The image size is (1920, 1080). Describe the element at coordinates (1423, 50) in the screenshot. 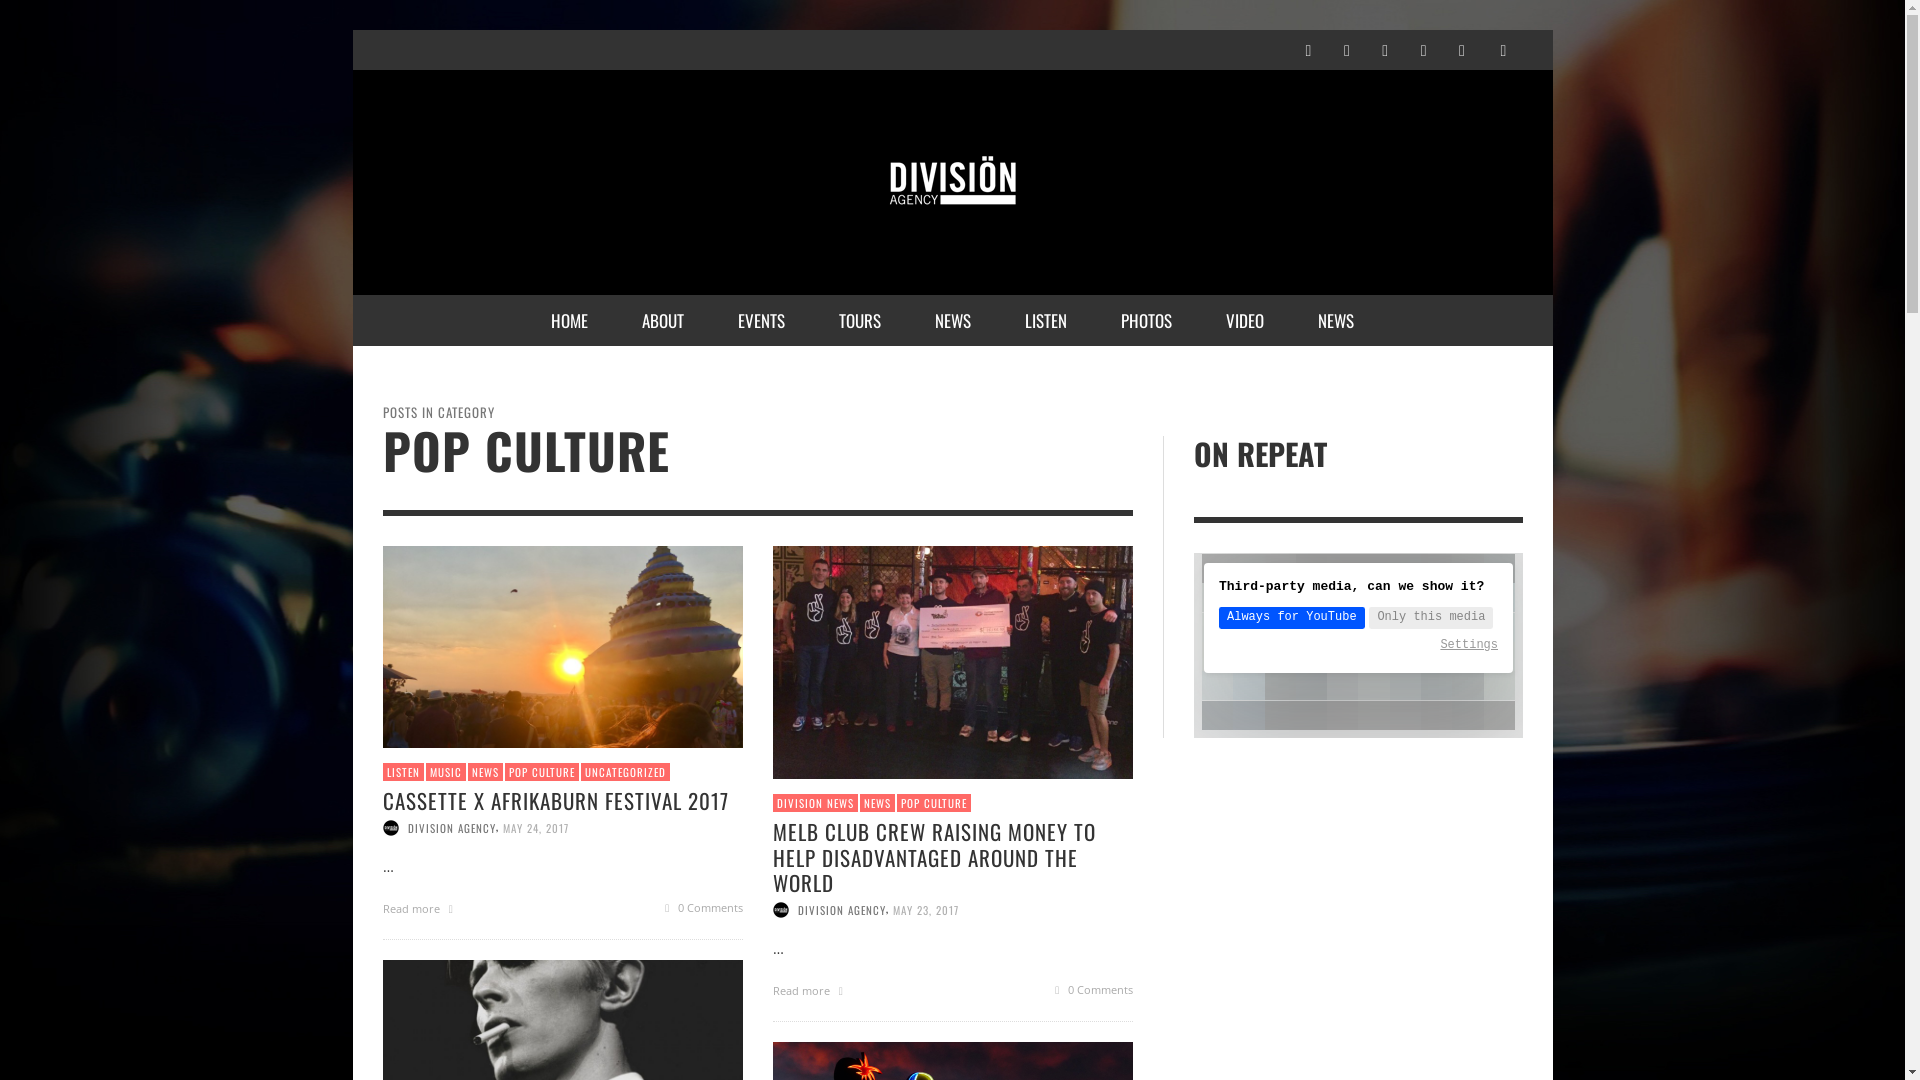

I see `Vimeo` at that location.